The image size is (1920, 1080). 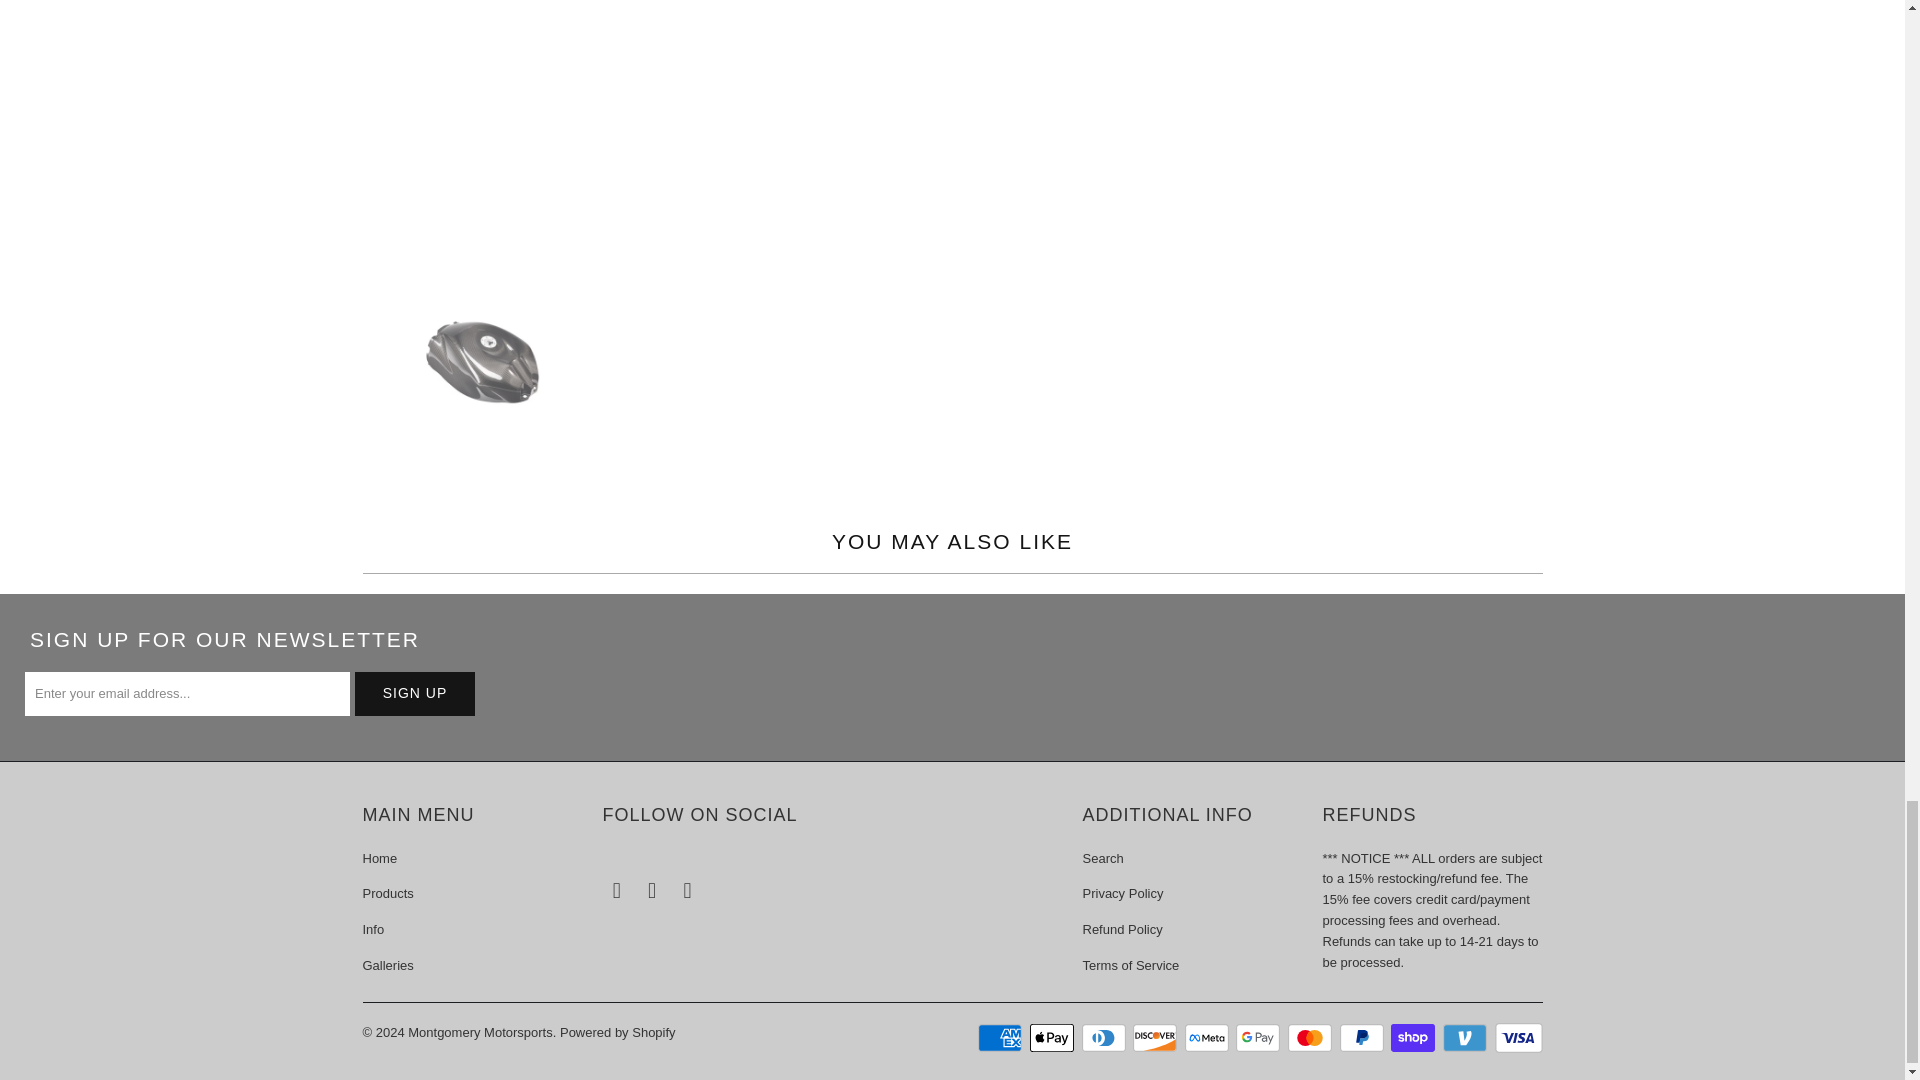 What do you see at coordinates (688, 890) in the screenshot?
I see `Montgomery Motorsports on Instagram` at bounding box center [688, 890].